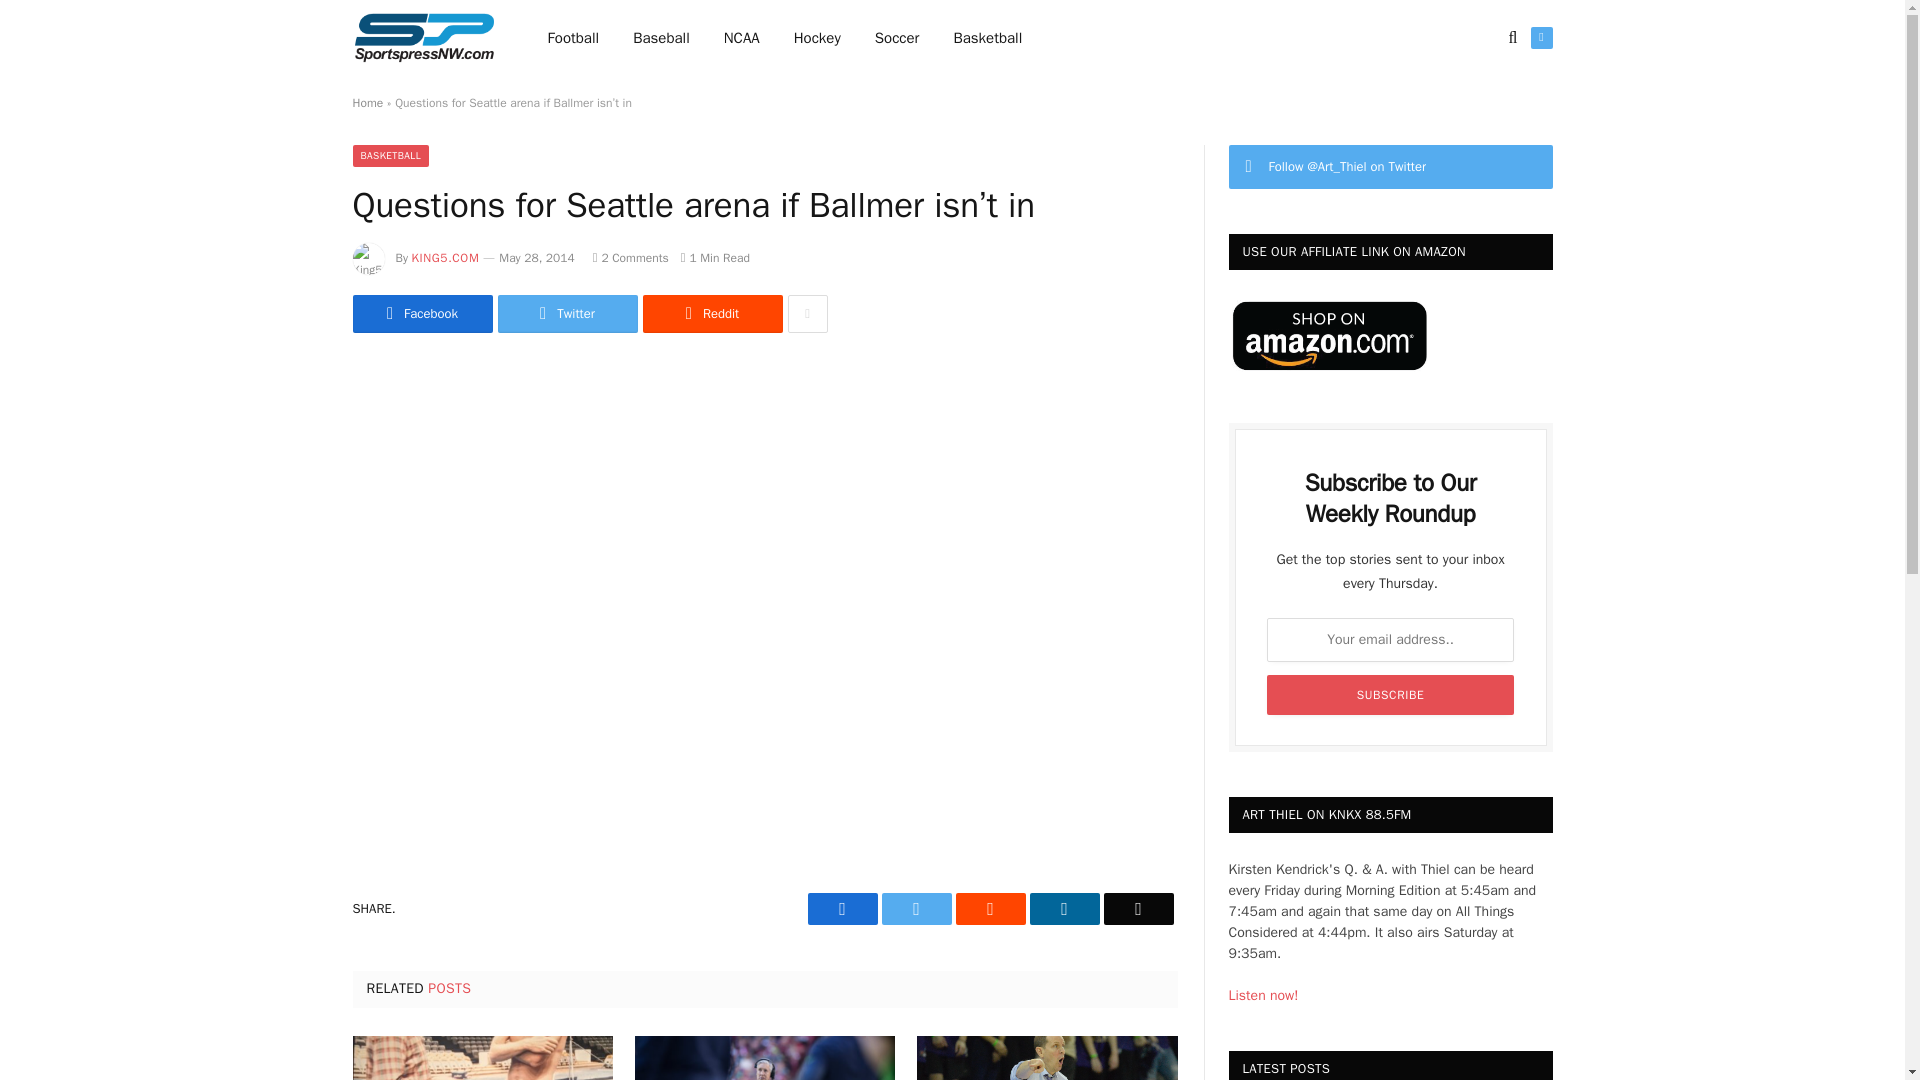 The image size is (1920, 1080). I want to click on Twitter, so click(916, 908).